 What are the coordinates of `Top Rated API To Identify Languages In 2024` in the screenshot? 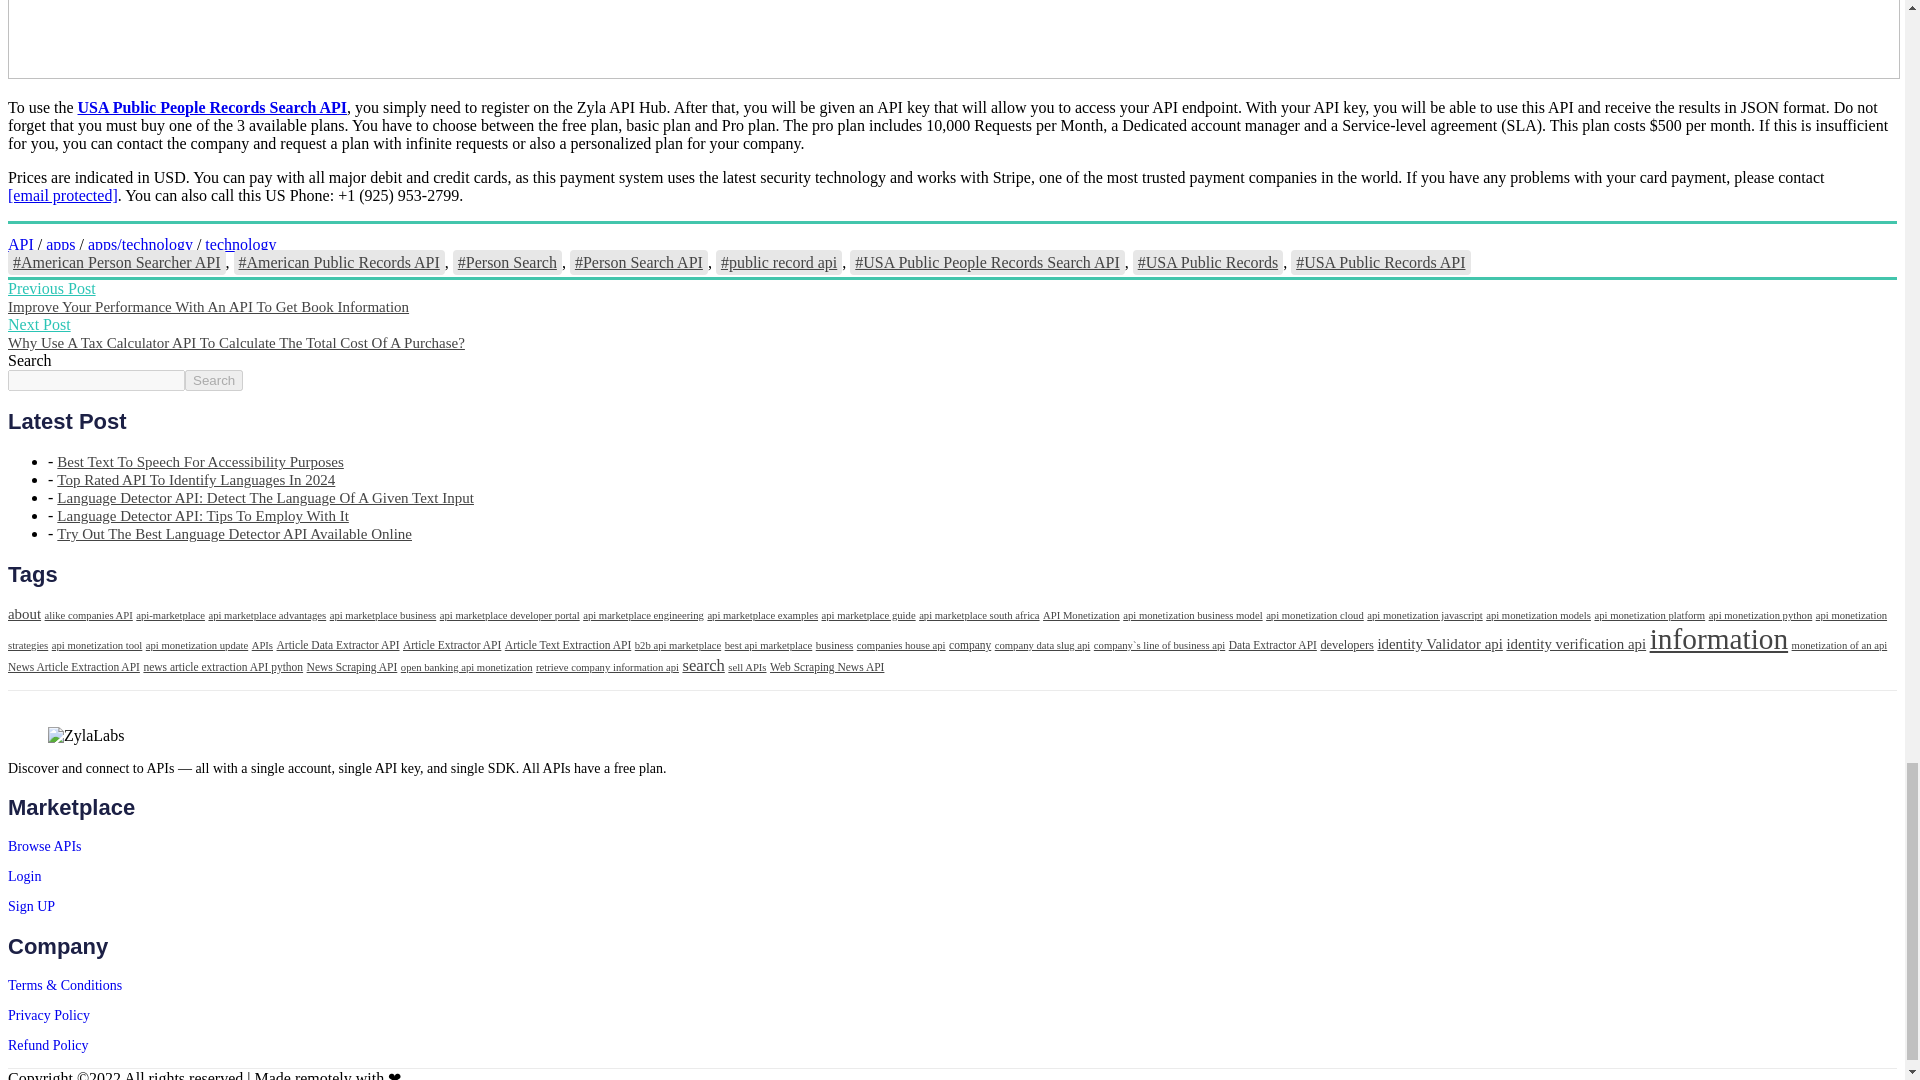 It's located at (196, 480).